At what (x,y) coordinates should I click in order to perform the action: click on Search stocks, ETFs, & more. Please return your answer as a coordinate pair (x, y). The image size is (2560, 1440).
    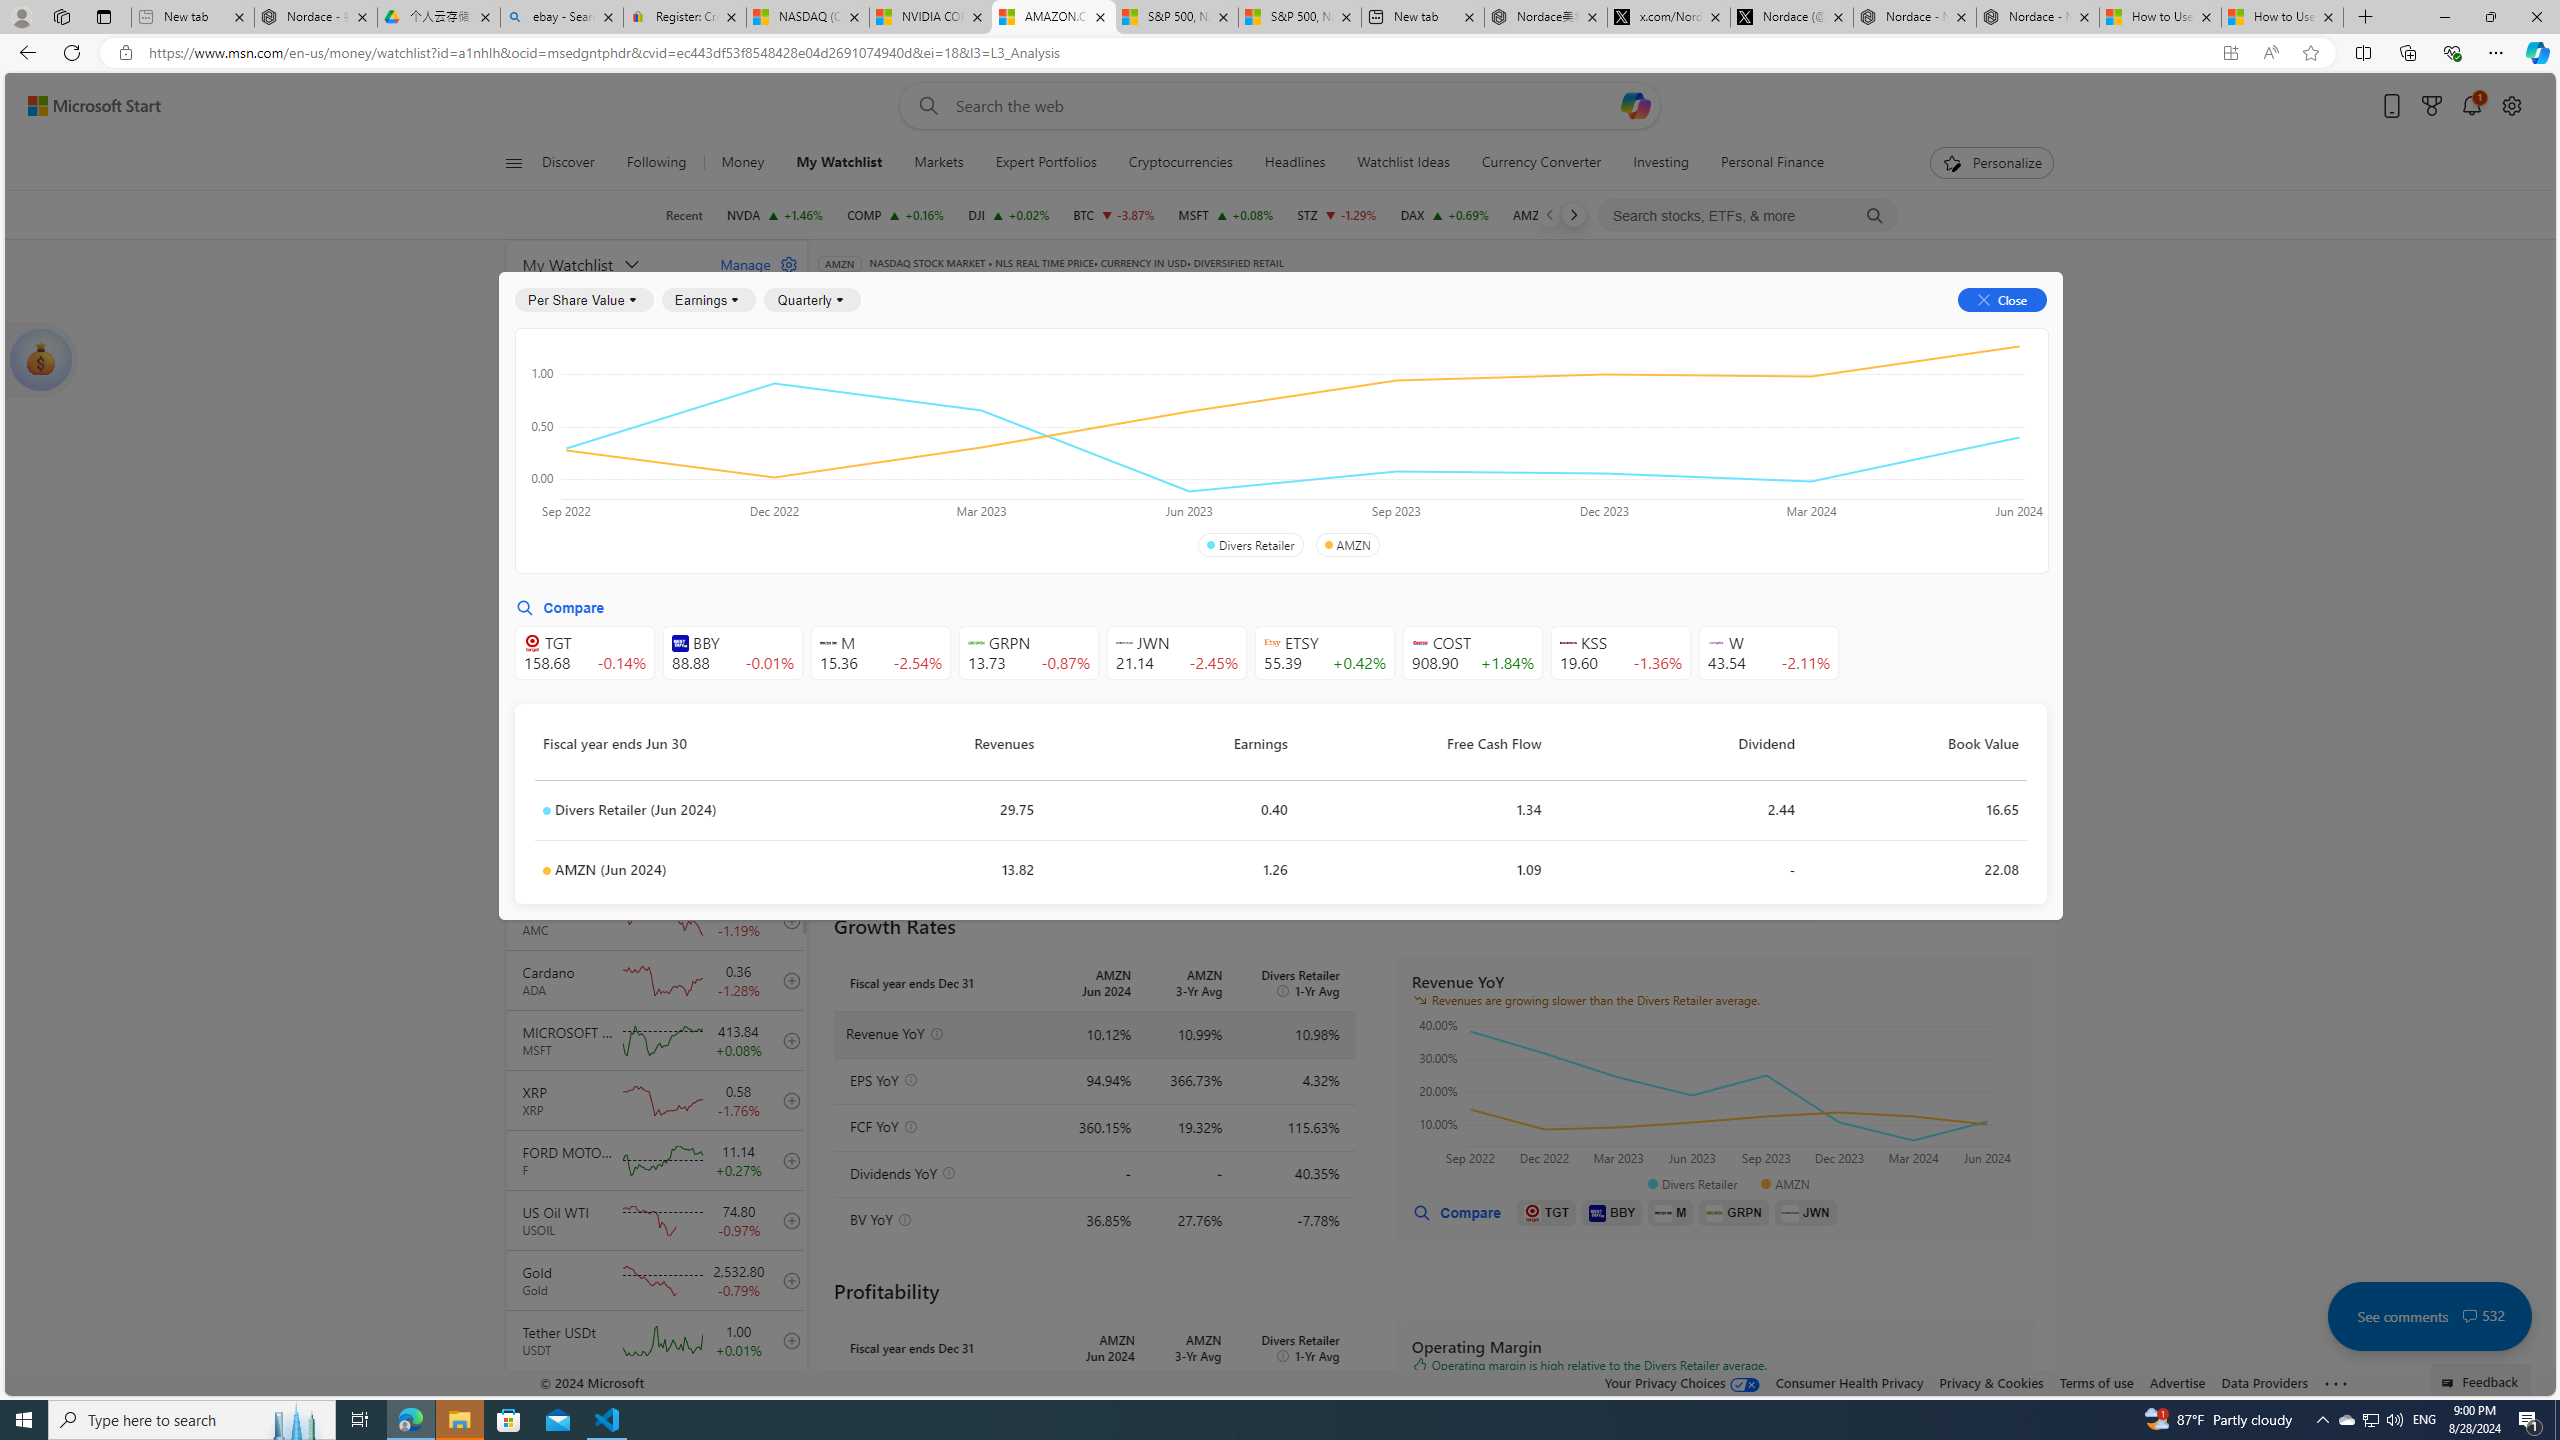
    Looking at the image, I should click on (1750, 216).